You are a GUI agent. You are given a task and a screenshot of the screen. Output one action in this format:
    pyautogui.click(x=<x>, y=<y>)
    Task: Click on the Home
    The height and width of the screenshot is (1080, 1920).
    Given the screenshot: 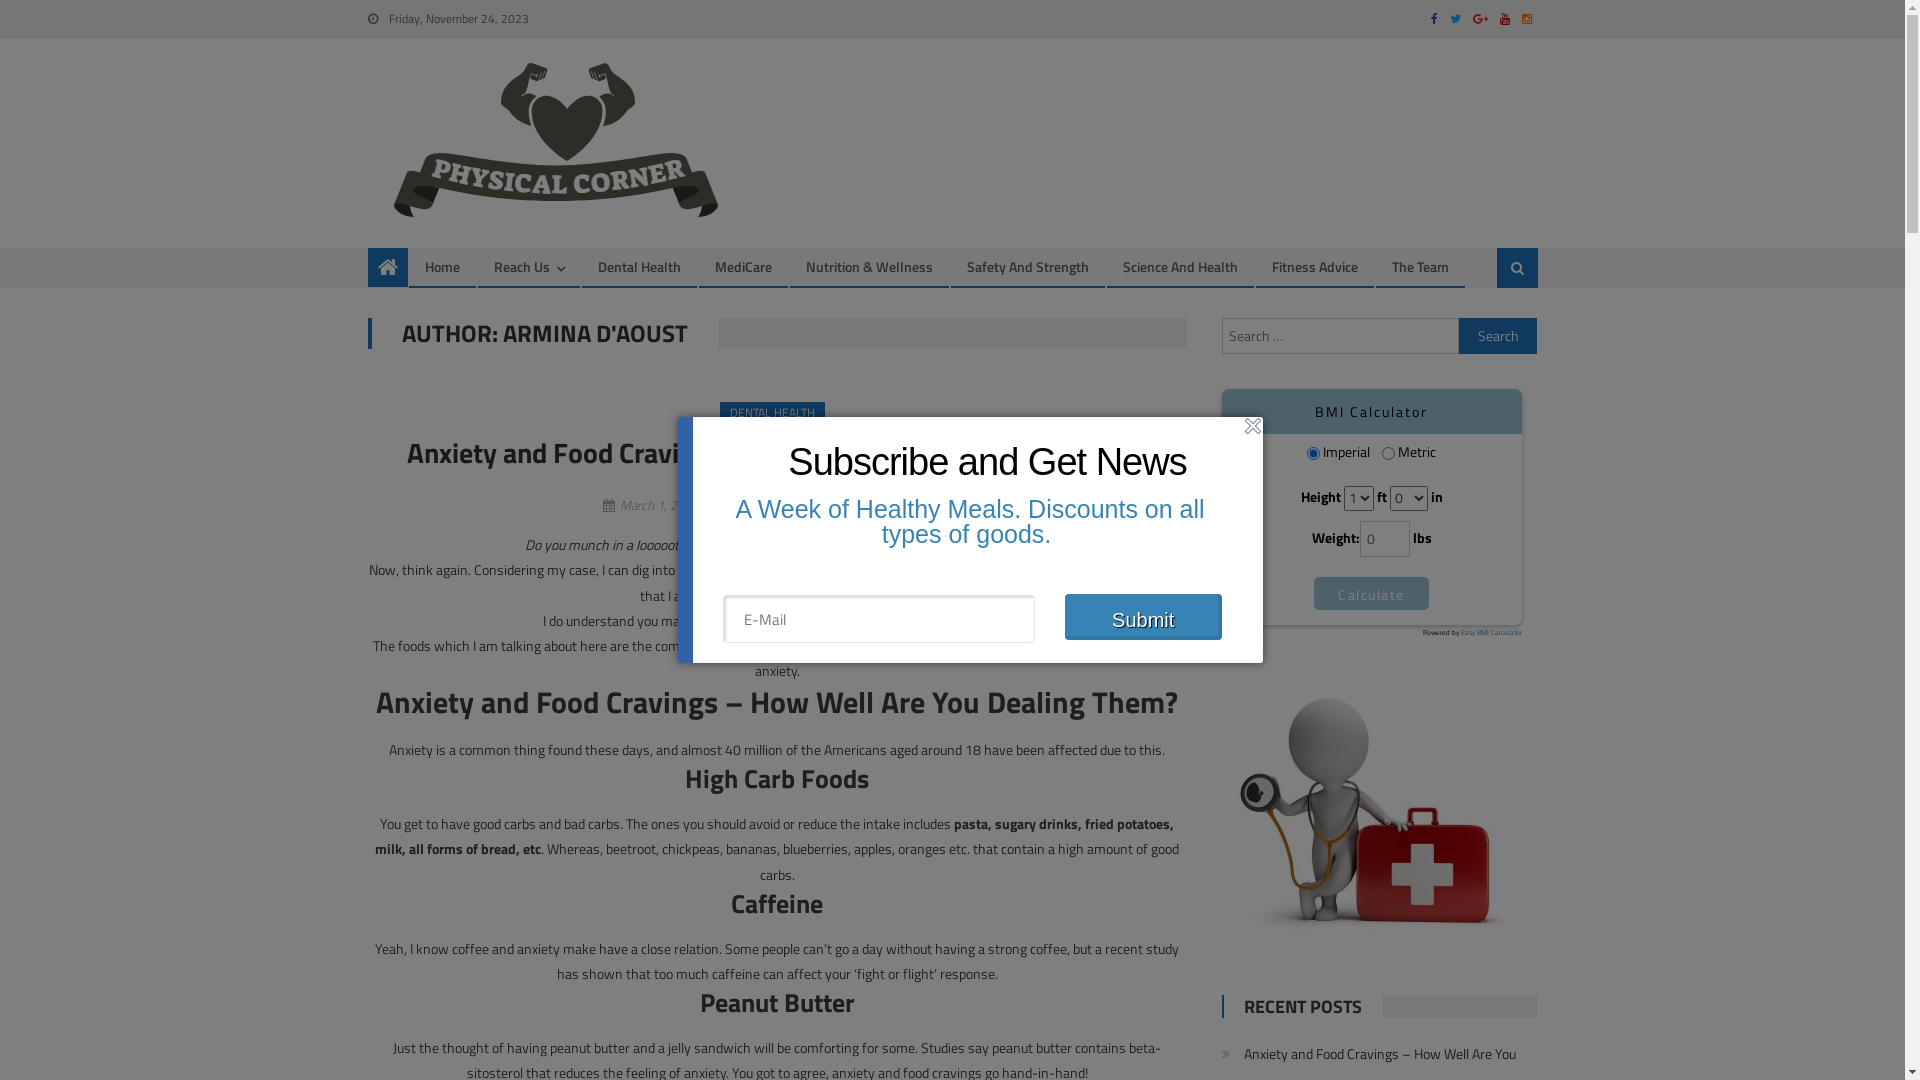 What is the action you would take?
    pyautogui.click(x=442, y=267)
    